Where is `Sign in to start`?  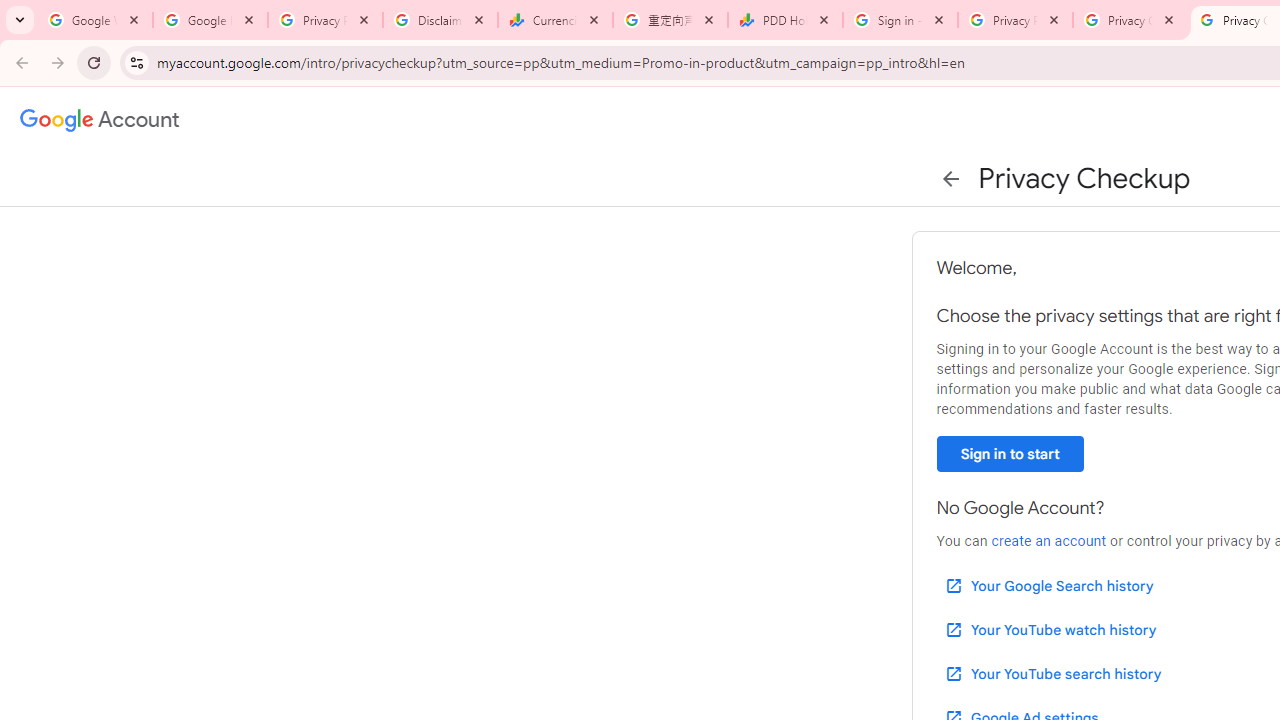 Sign in to start is located at coordinates (1010, 454).